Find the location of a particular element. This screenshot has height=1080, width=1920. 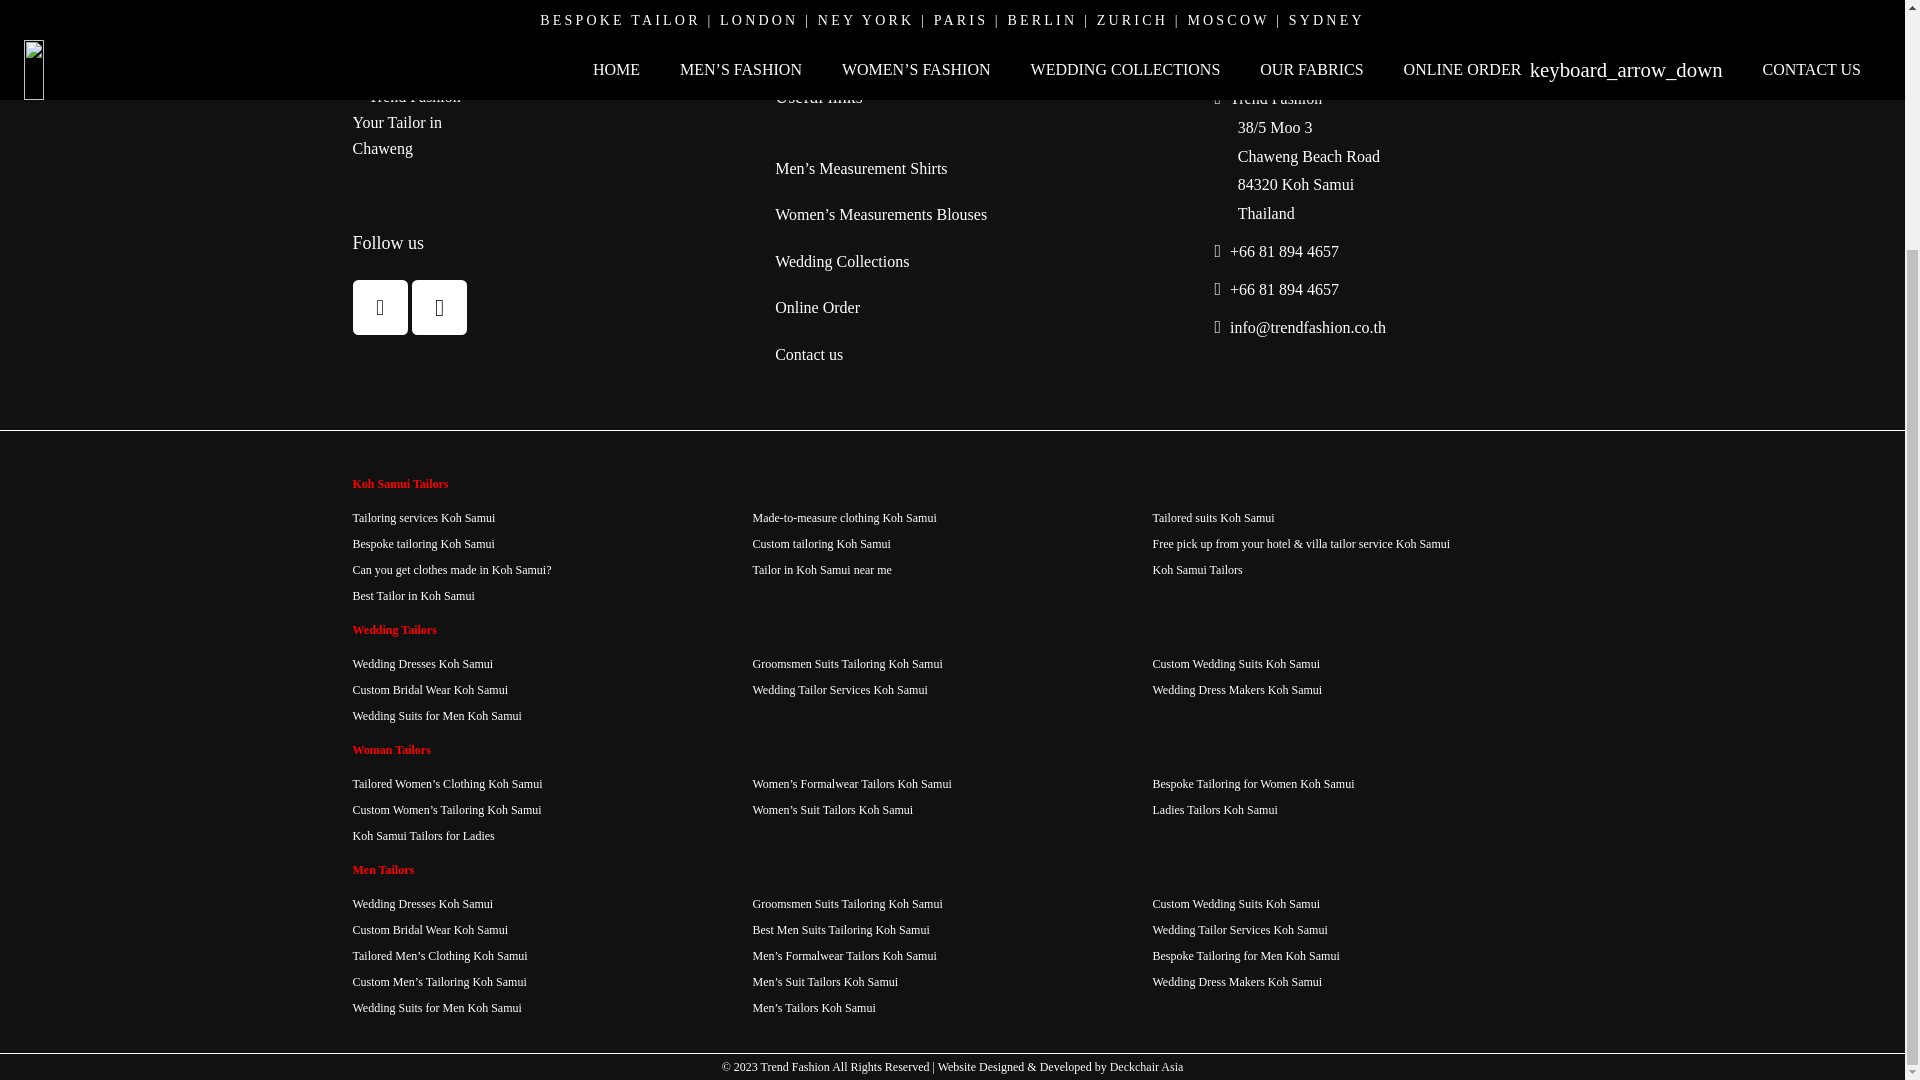

Instagram is located at coordinates (439, 306).